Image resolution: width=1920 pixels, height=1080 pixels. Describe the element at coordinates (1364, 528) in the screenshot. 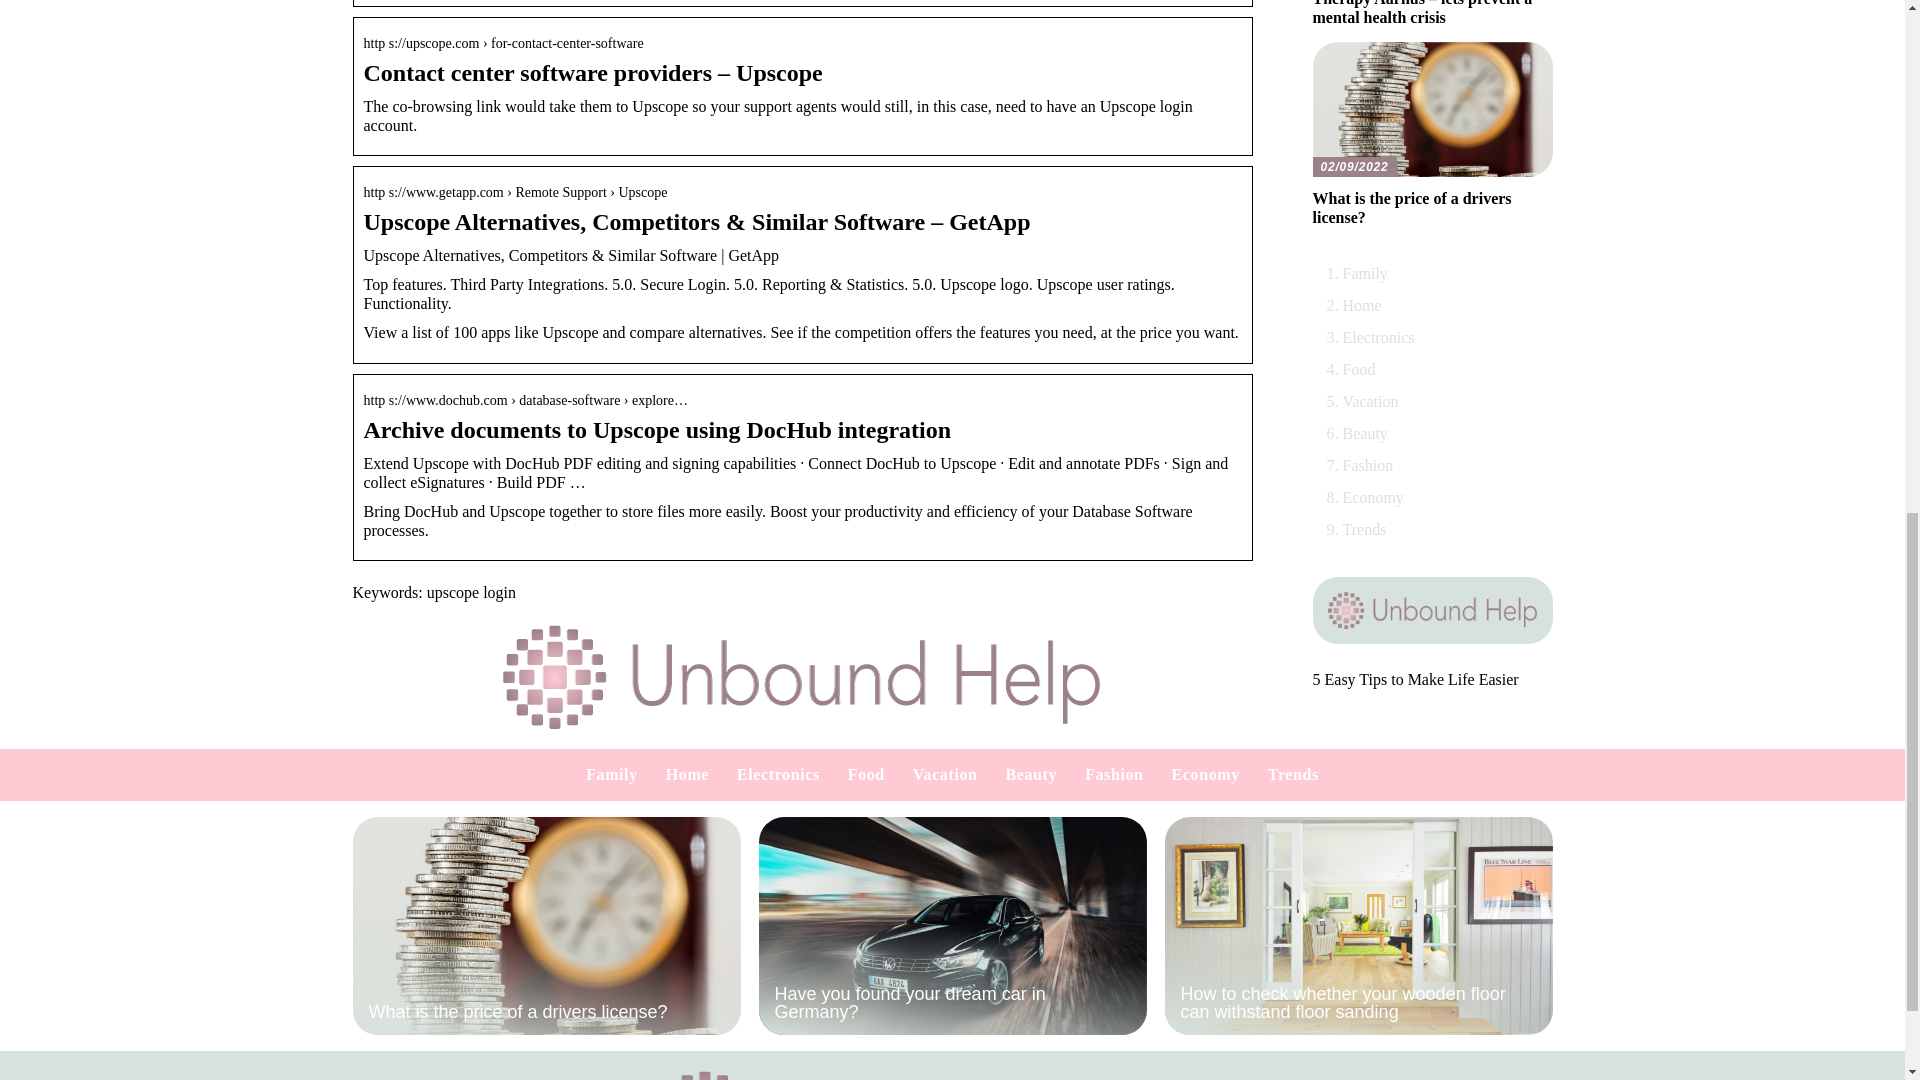

I see `Trends` at that location.